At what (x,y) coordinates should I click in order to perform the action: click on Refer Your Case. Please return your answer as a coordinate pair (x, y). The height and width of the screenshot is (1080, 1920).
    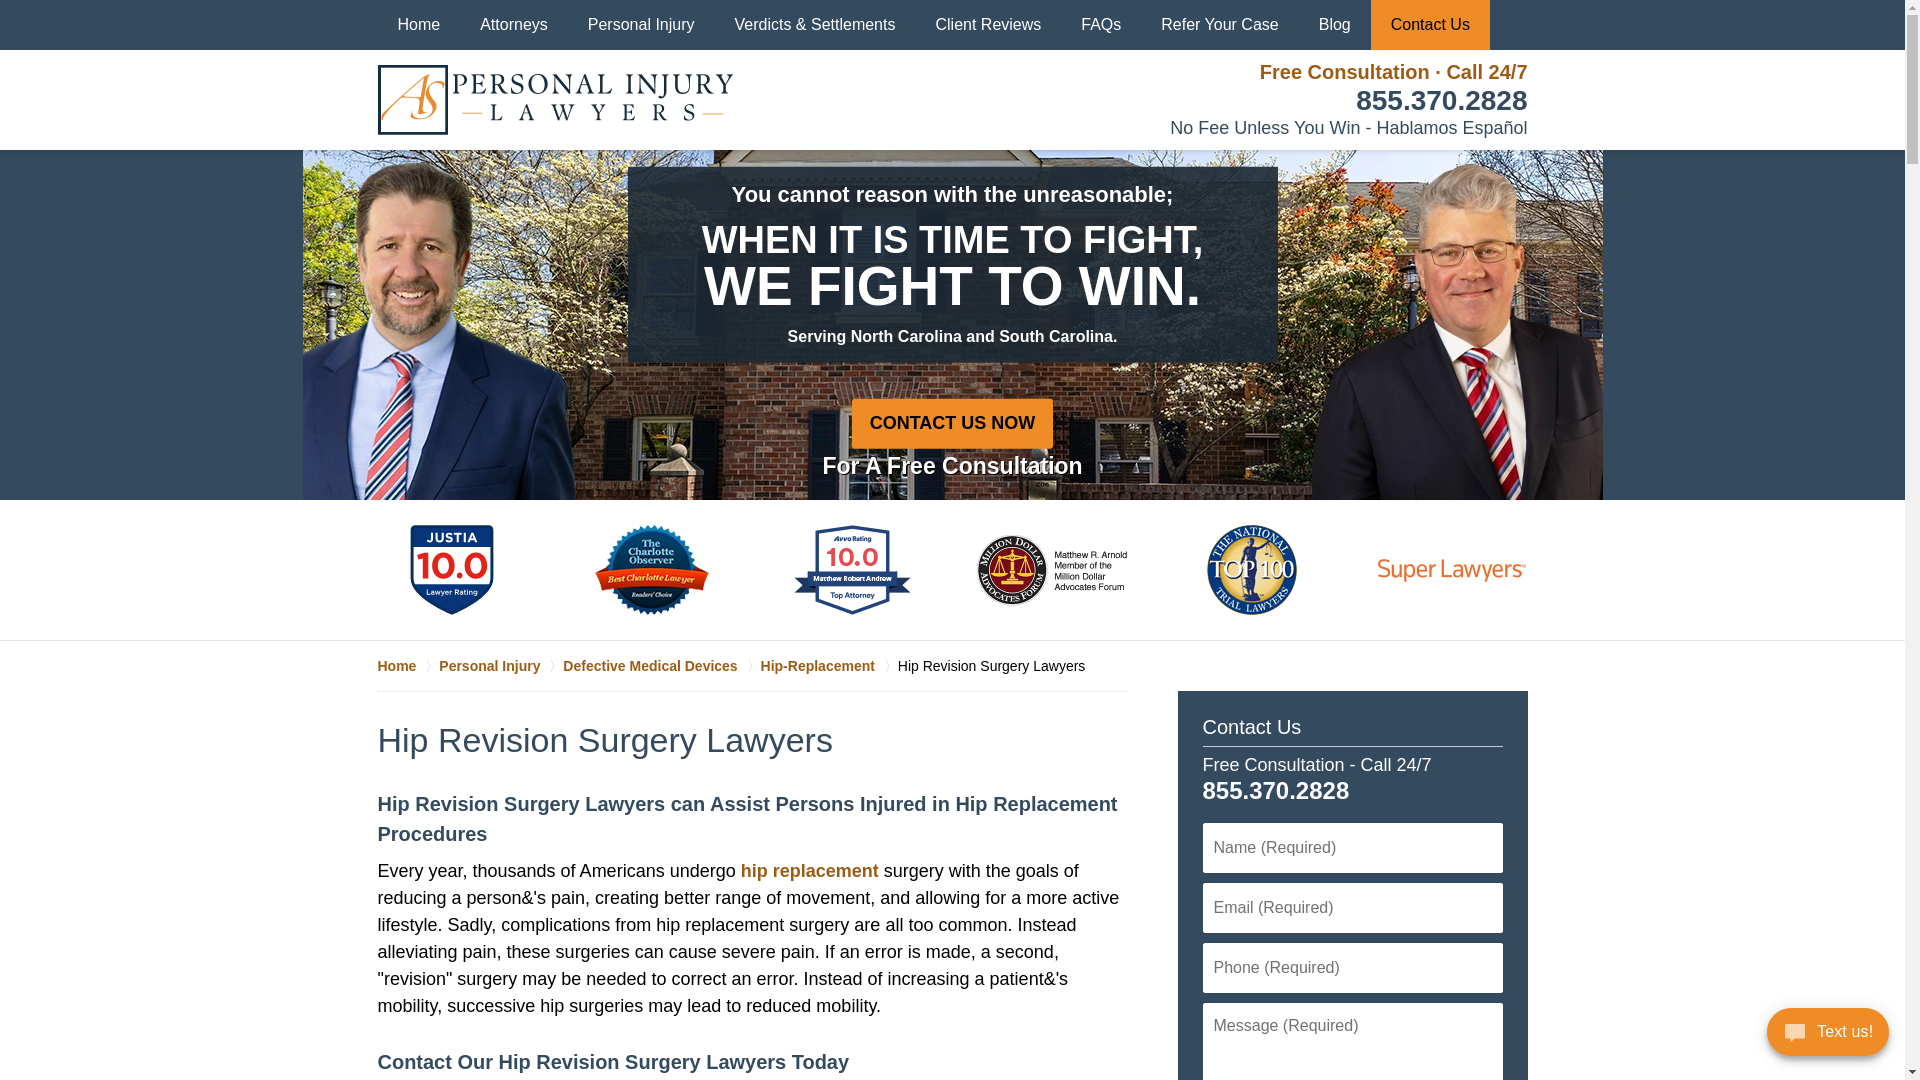
    Looking at the image, I should click on (1218, 24).